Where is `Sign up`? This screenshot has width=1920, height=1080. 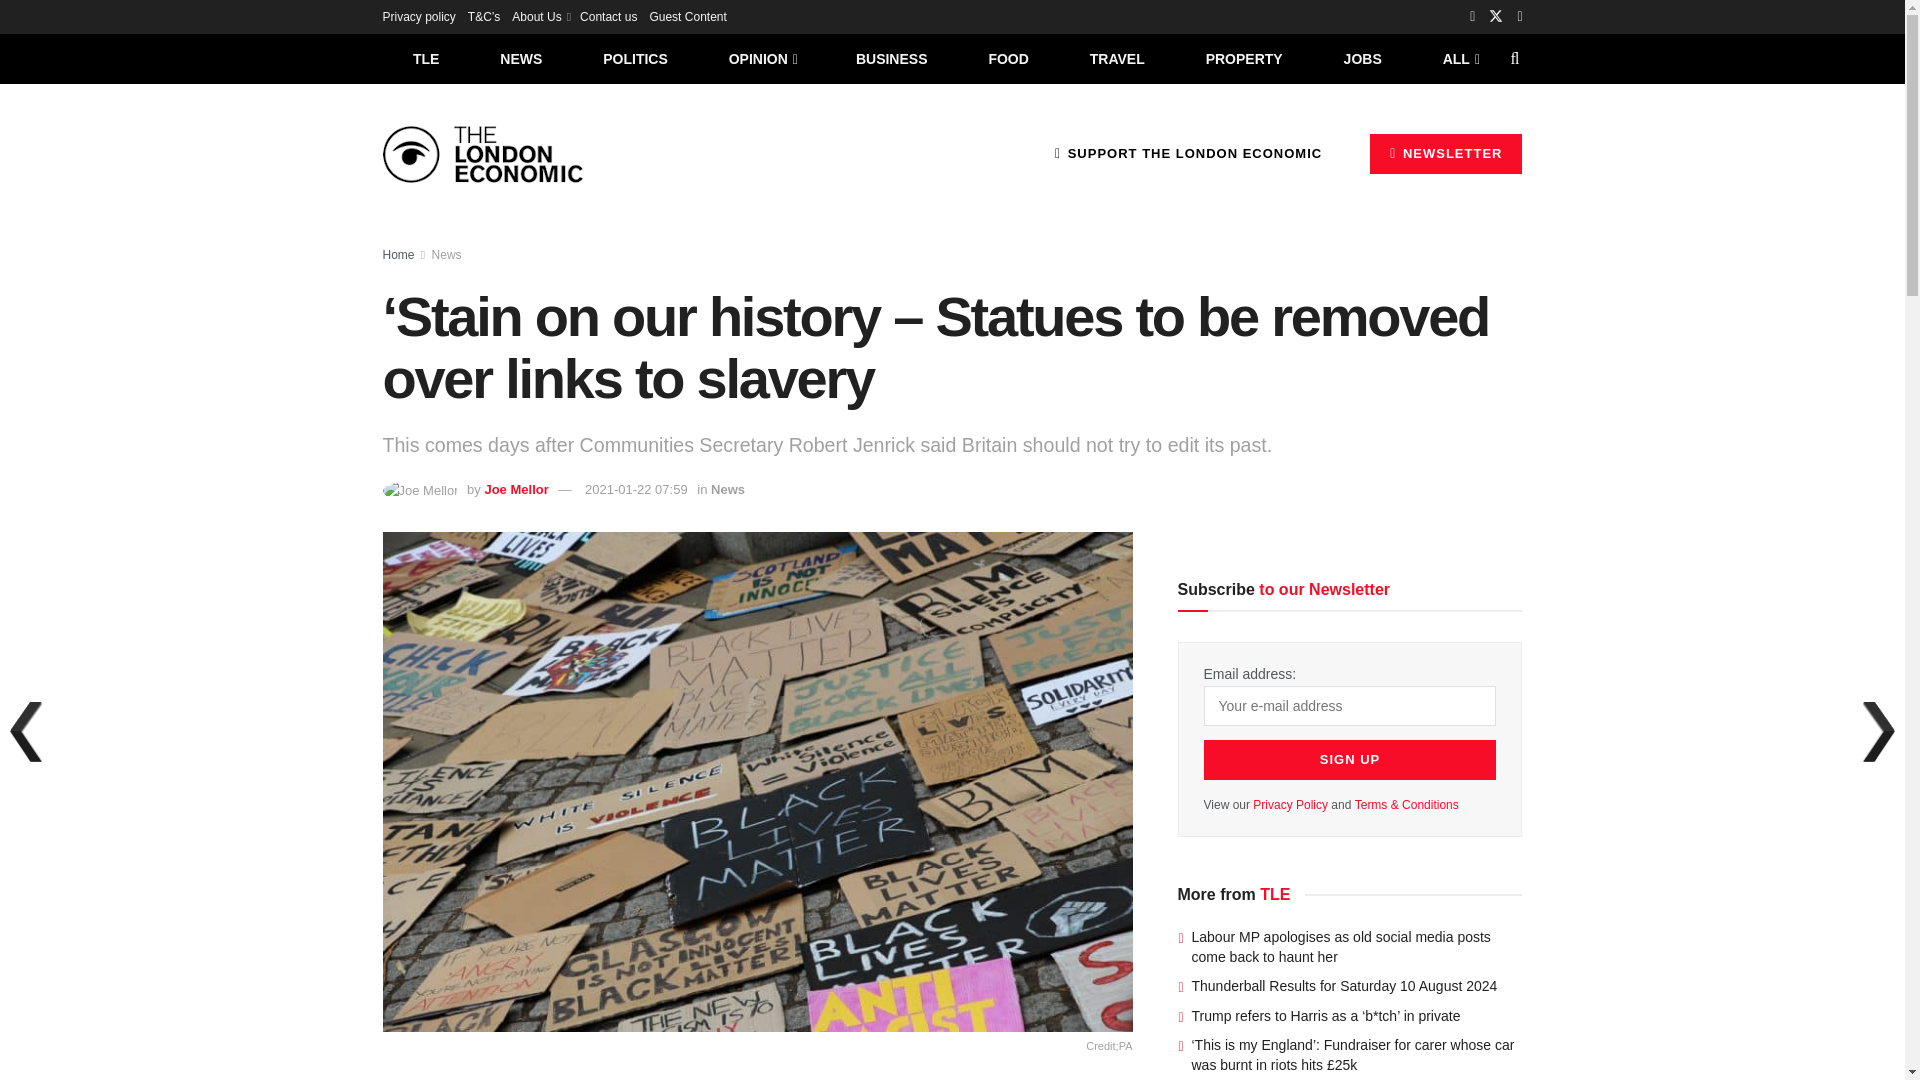 Sign up is located at coordinates (1350, 759).